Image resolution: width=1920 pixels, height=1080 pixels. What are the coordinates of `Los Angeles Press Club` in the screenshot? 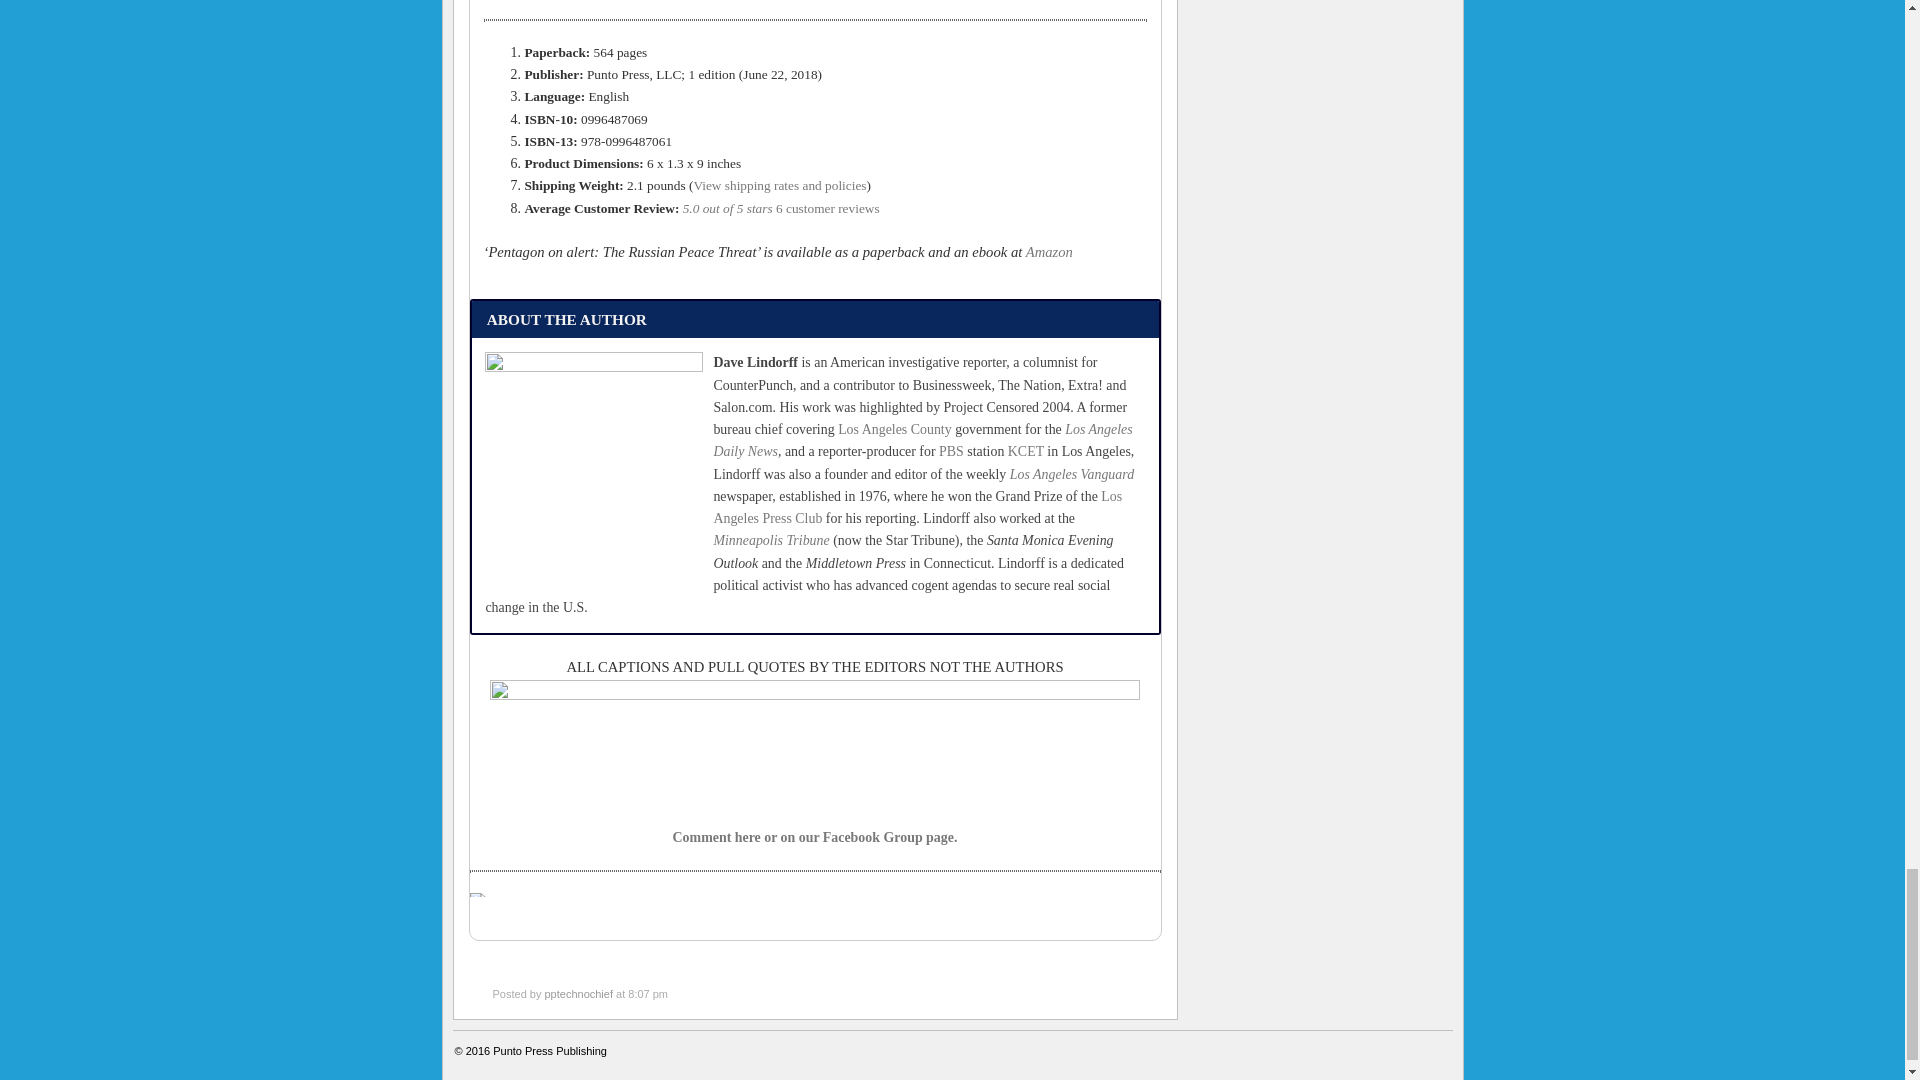 It's located at (916, 507).